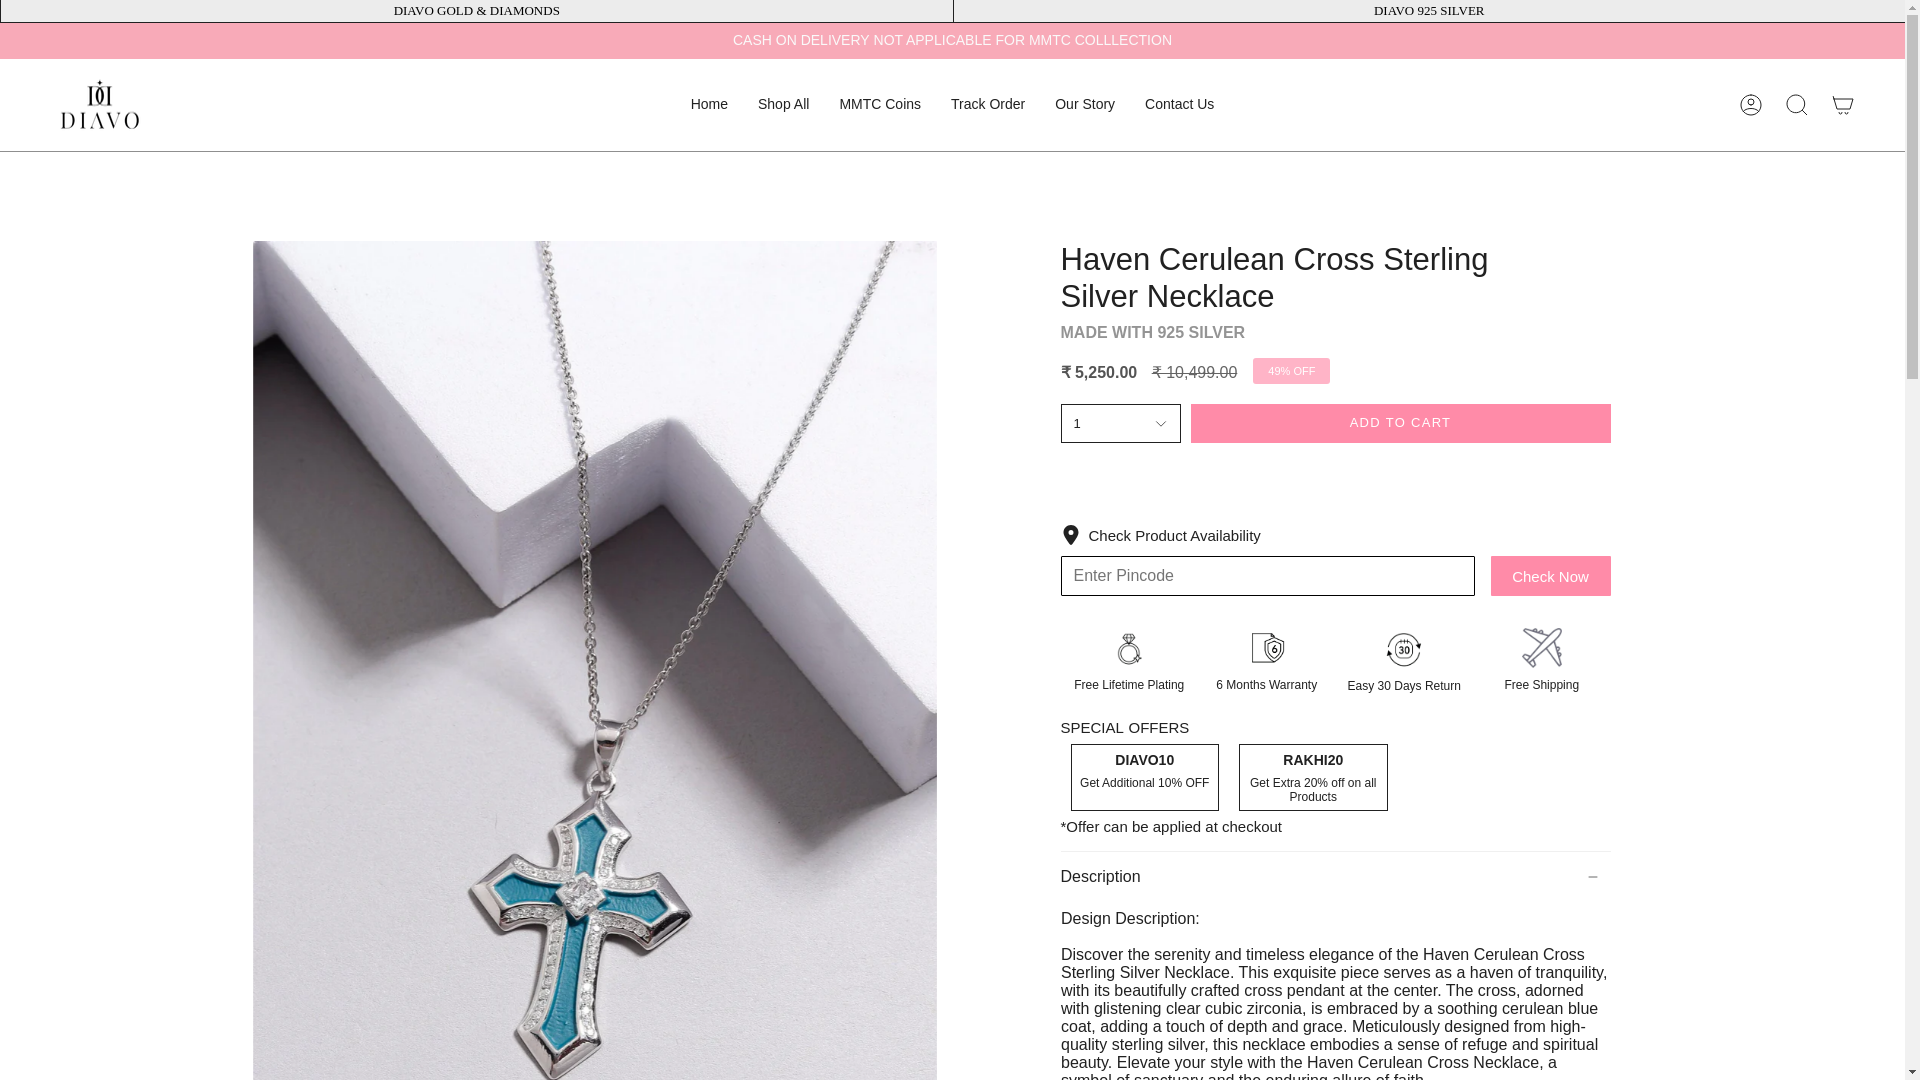  Describe the element at coordinates (709, 105) in the screenshot. I see `Home` at that location.